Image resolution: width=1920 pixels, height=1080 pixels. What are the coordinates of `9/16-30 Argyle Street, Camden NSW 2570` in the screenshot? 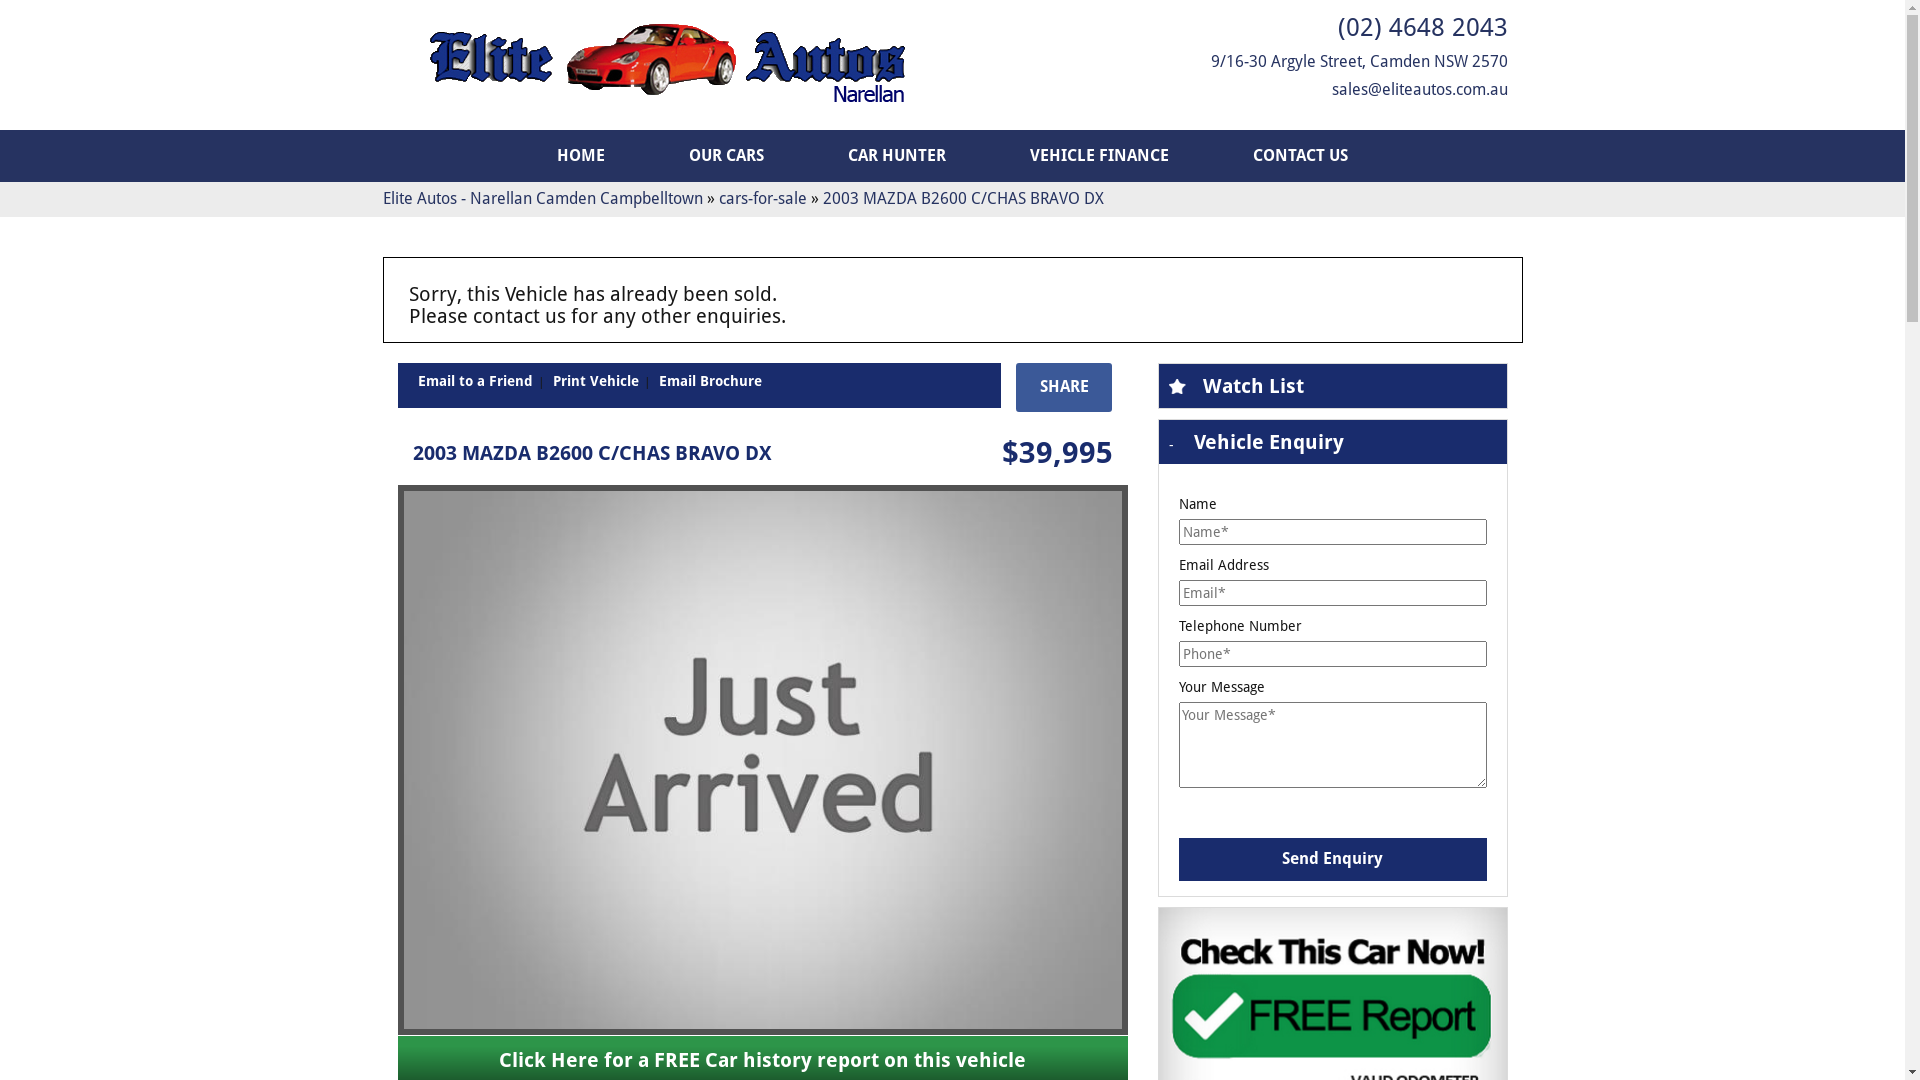 It's located at (1358, 62).